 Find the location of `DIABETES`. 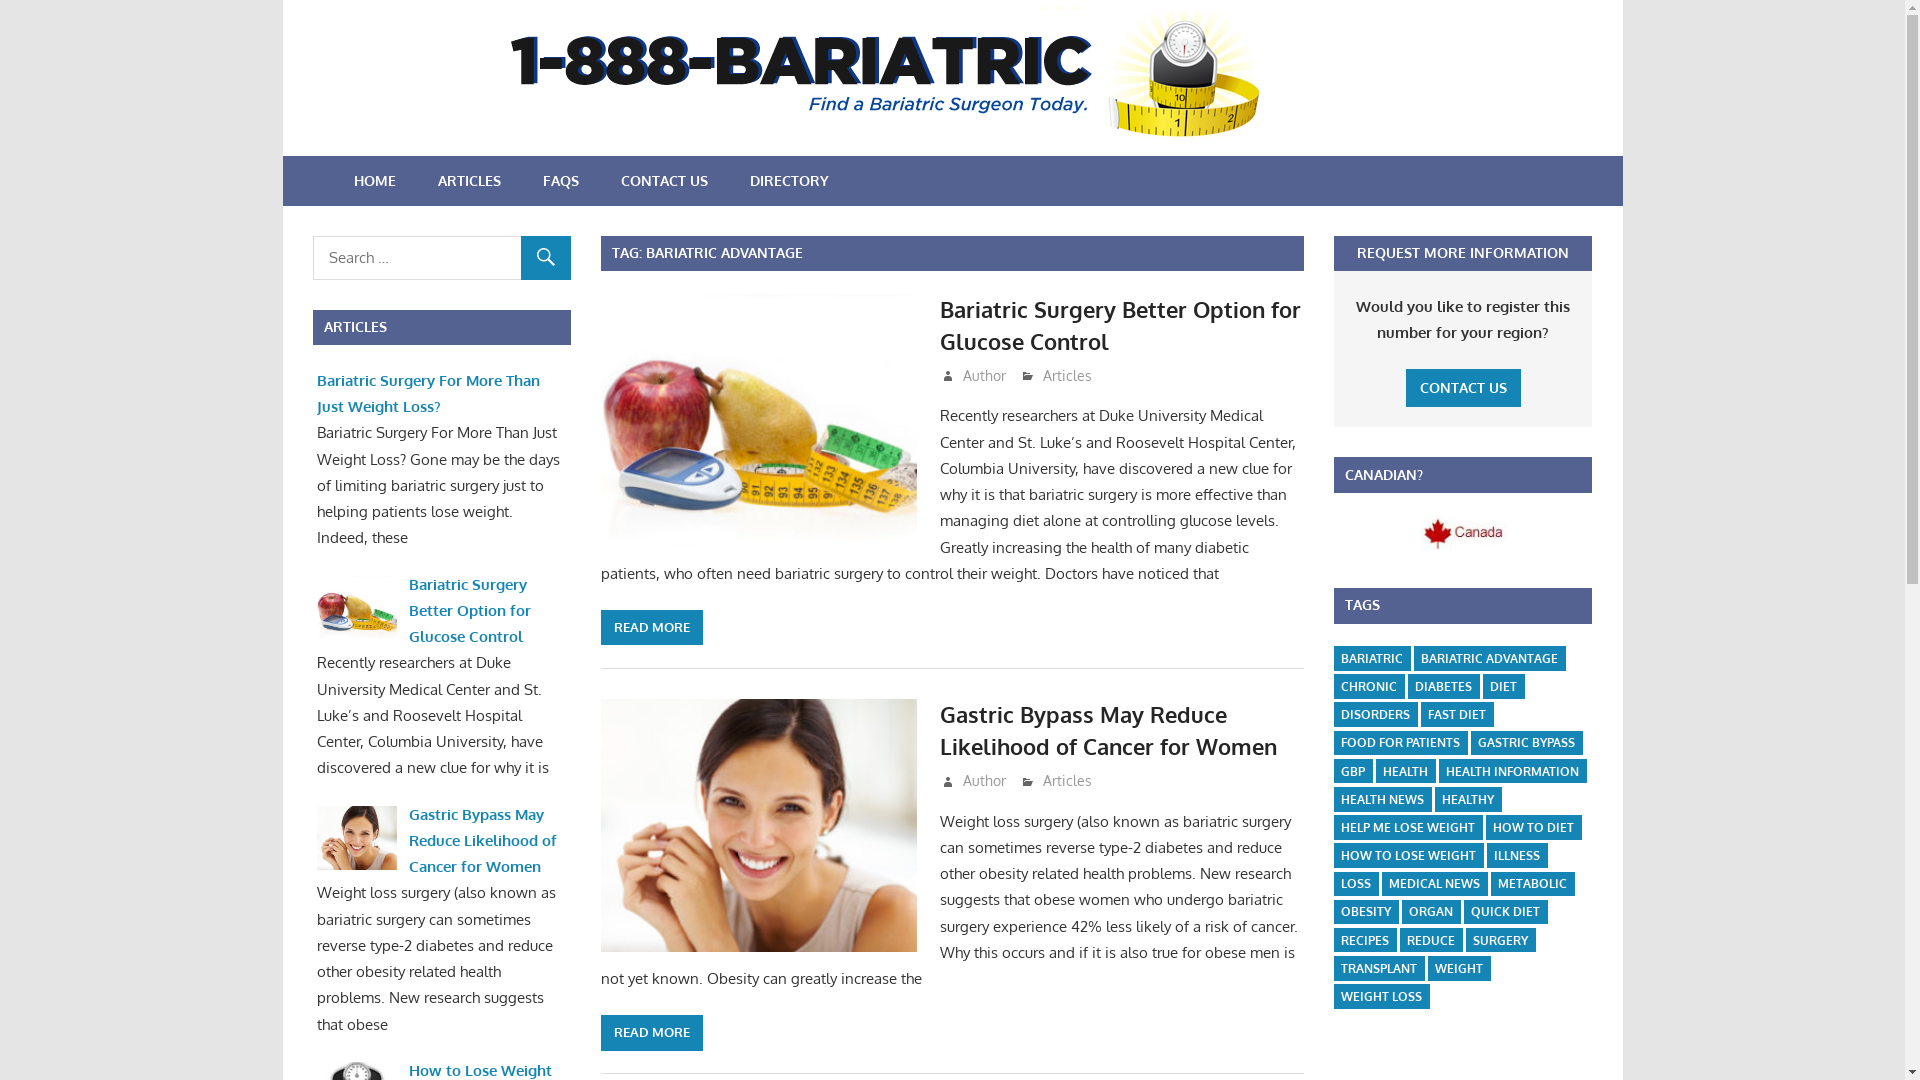

DIABETES is located at coordinates (1444, 686).